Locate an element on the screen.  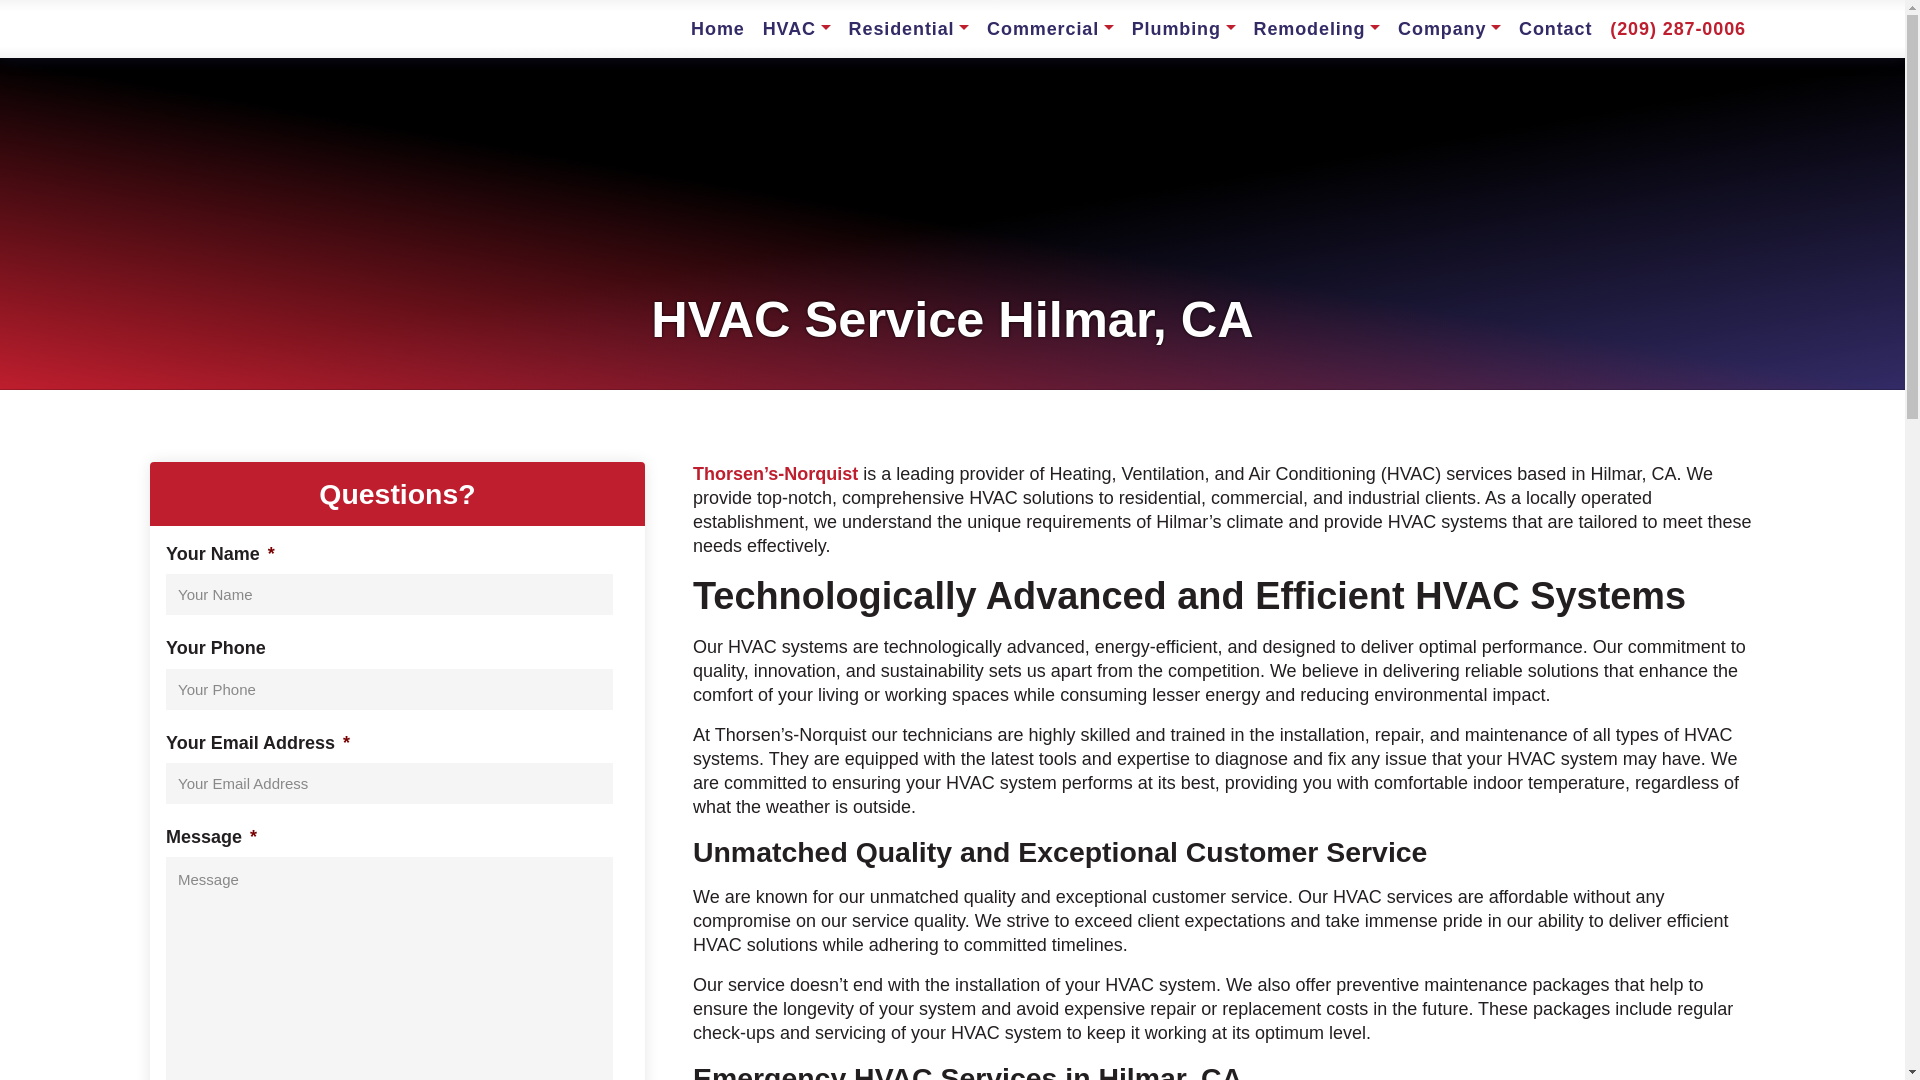
Residential is located at coordinates (910, 28).